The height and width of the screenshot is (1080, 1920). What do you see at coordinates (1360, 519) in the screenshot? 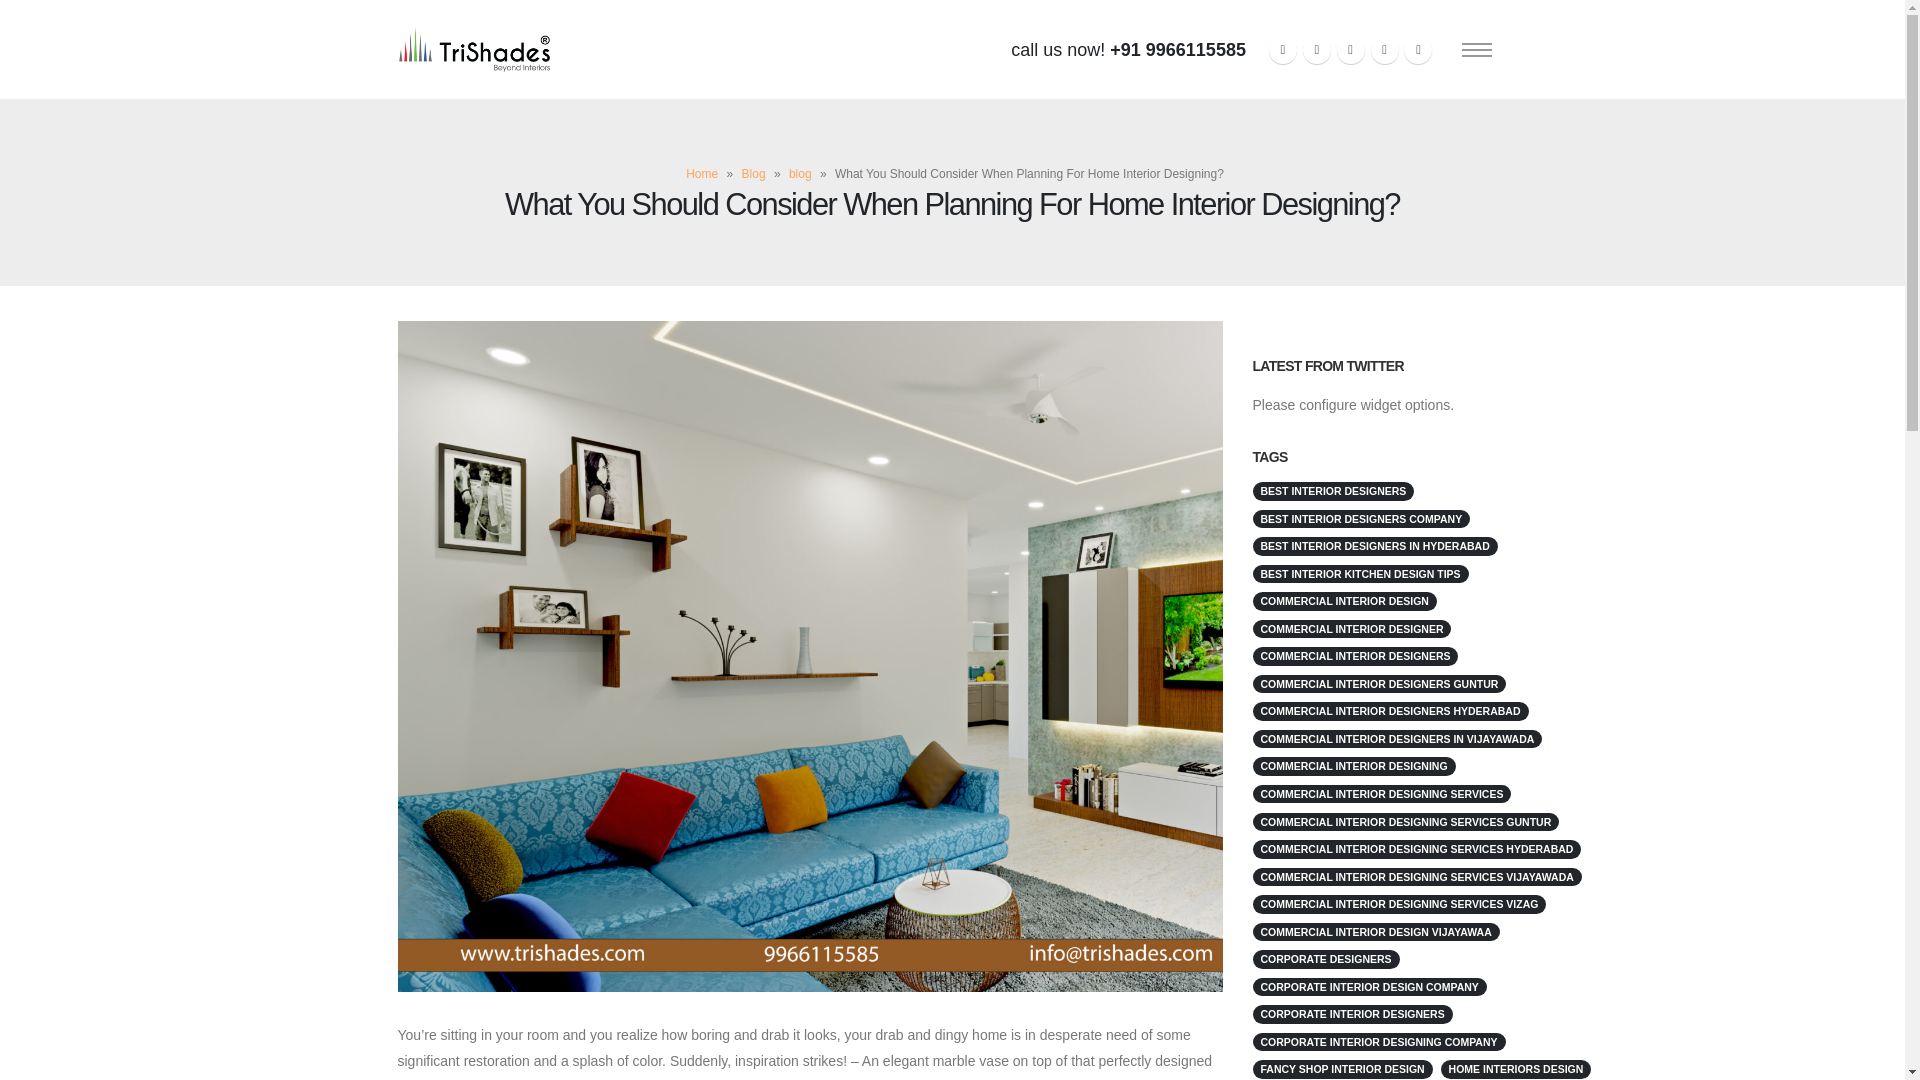
I see `BEST INTERIOR DESIGNERS COMPANY` at bounding box center [1360, 519].